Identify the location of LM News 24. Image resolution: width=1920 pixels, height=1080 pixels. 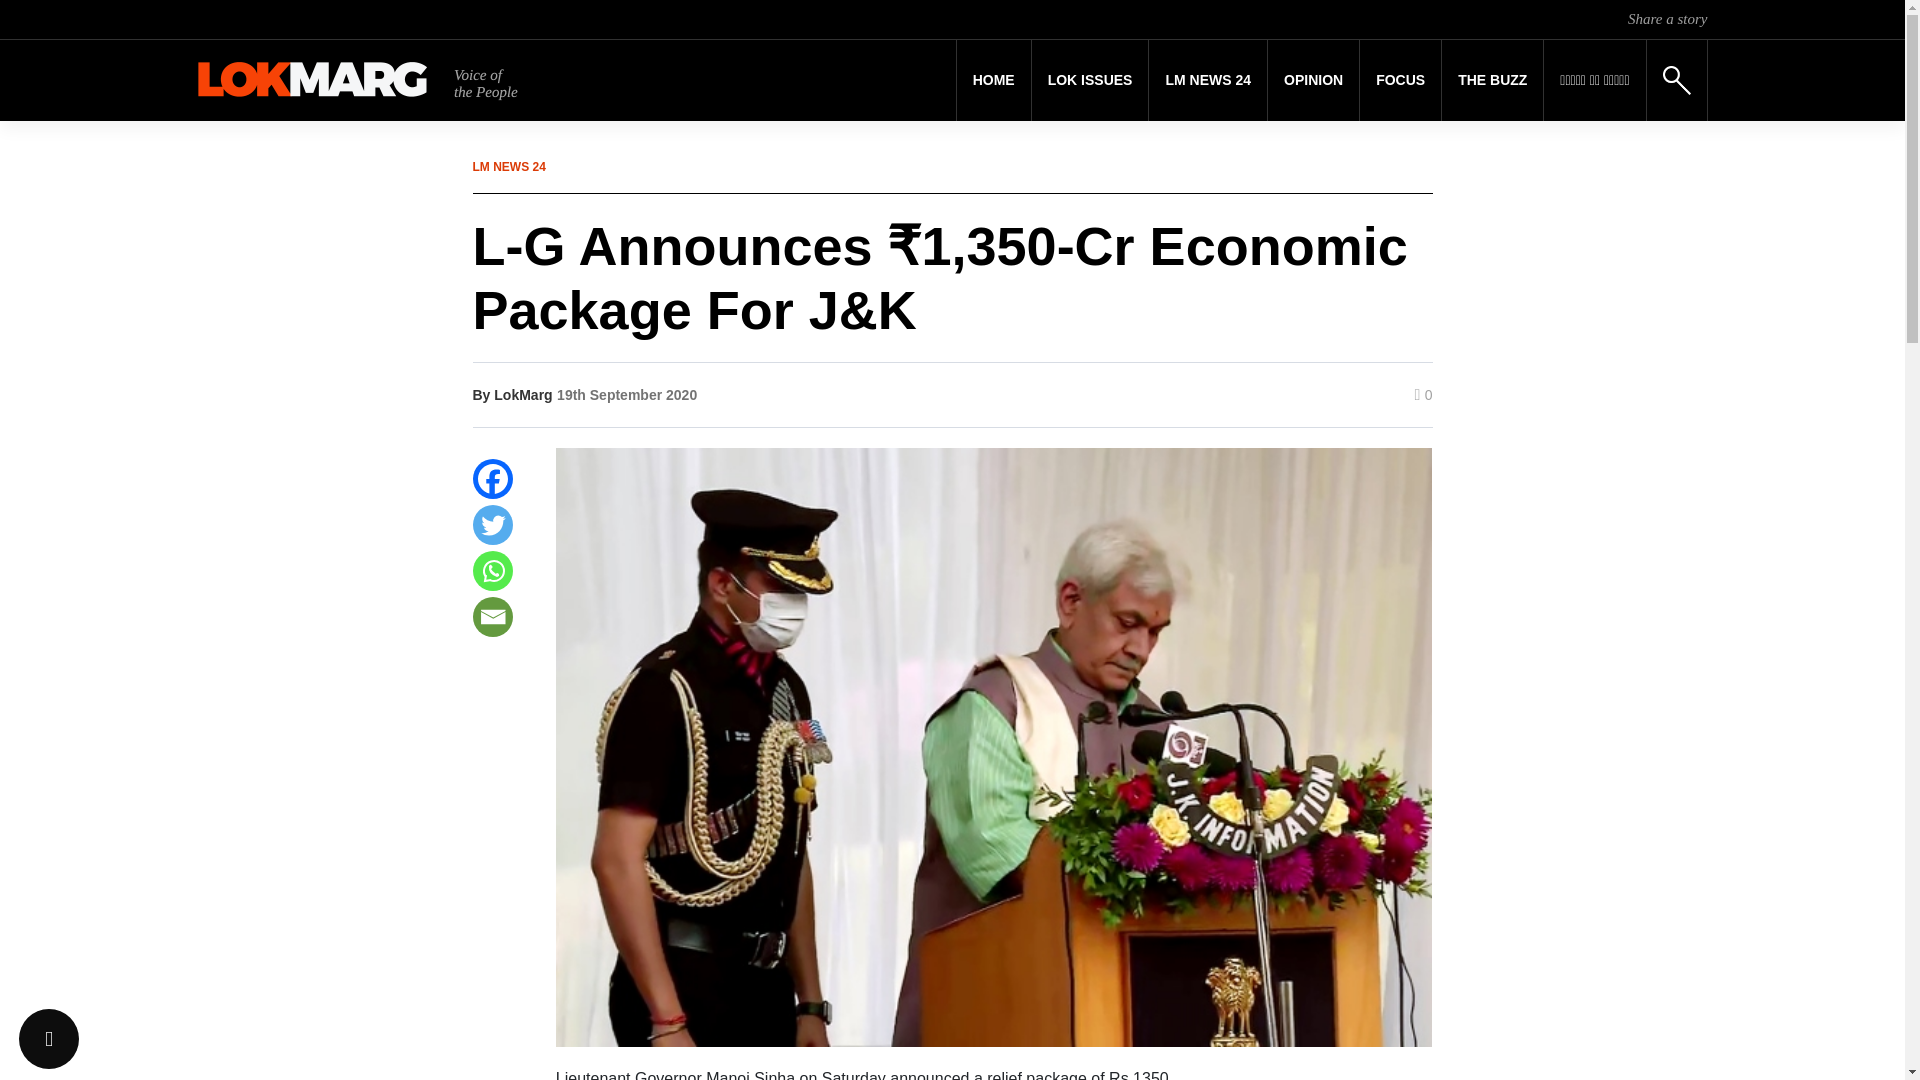
(1208, 80).